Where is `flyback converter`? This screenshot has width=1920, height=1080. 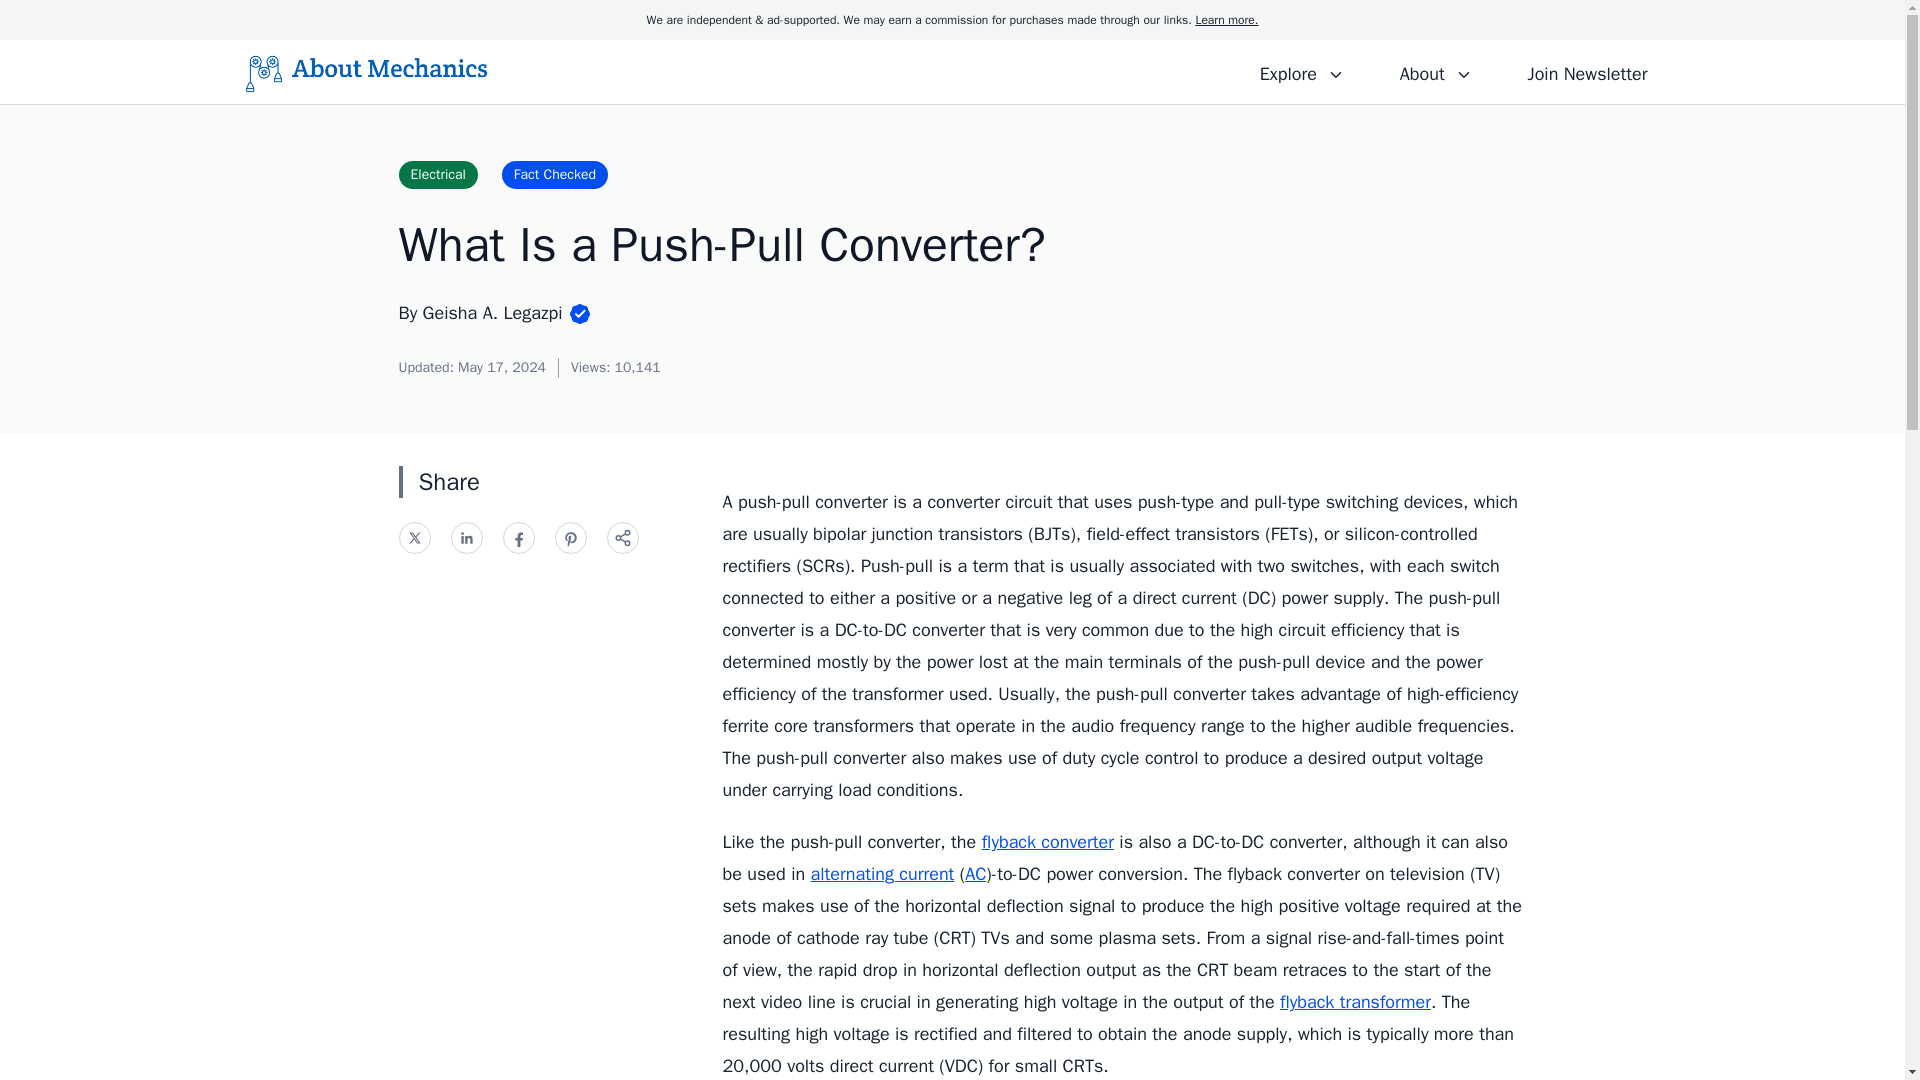 flyback converter is located at coordinates (1047, 842).